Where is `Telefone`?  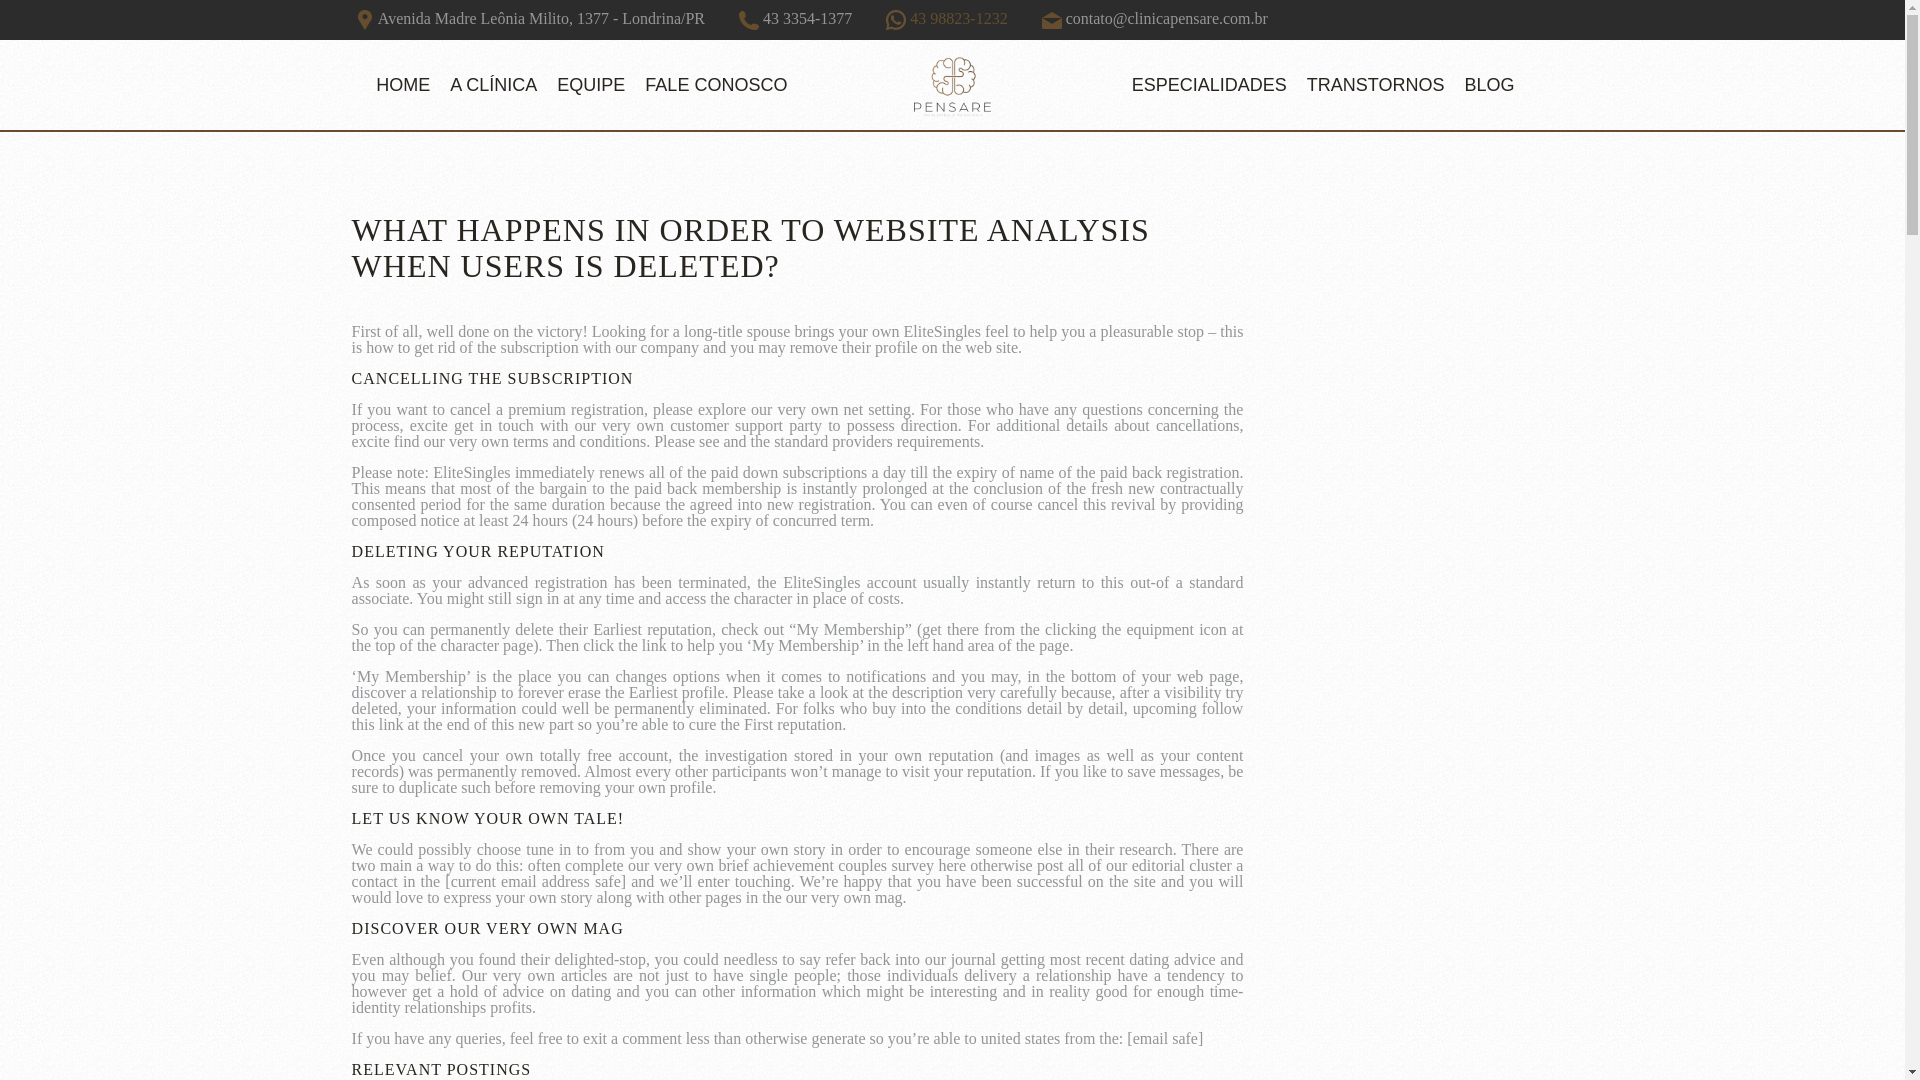
Telefone is located at coordinates (748, 20).